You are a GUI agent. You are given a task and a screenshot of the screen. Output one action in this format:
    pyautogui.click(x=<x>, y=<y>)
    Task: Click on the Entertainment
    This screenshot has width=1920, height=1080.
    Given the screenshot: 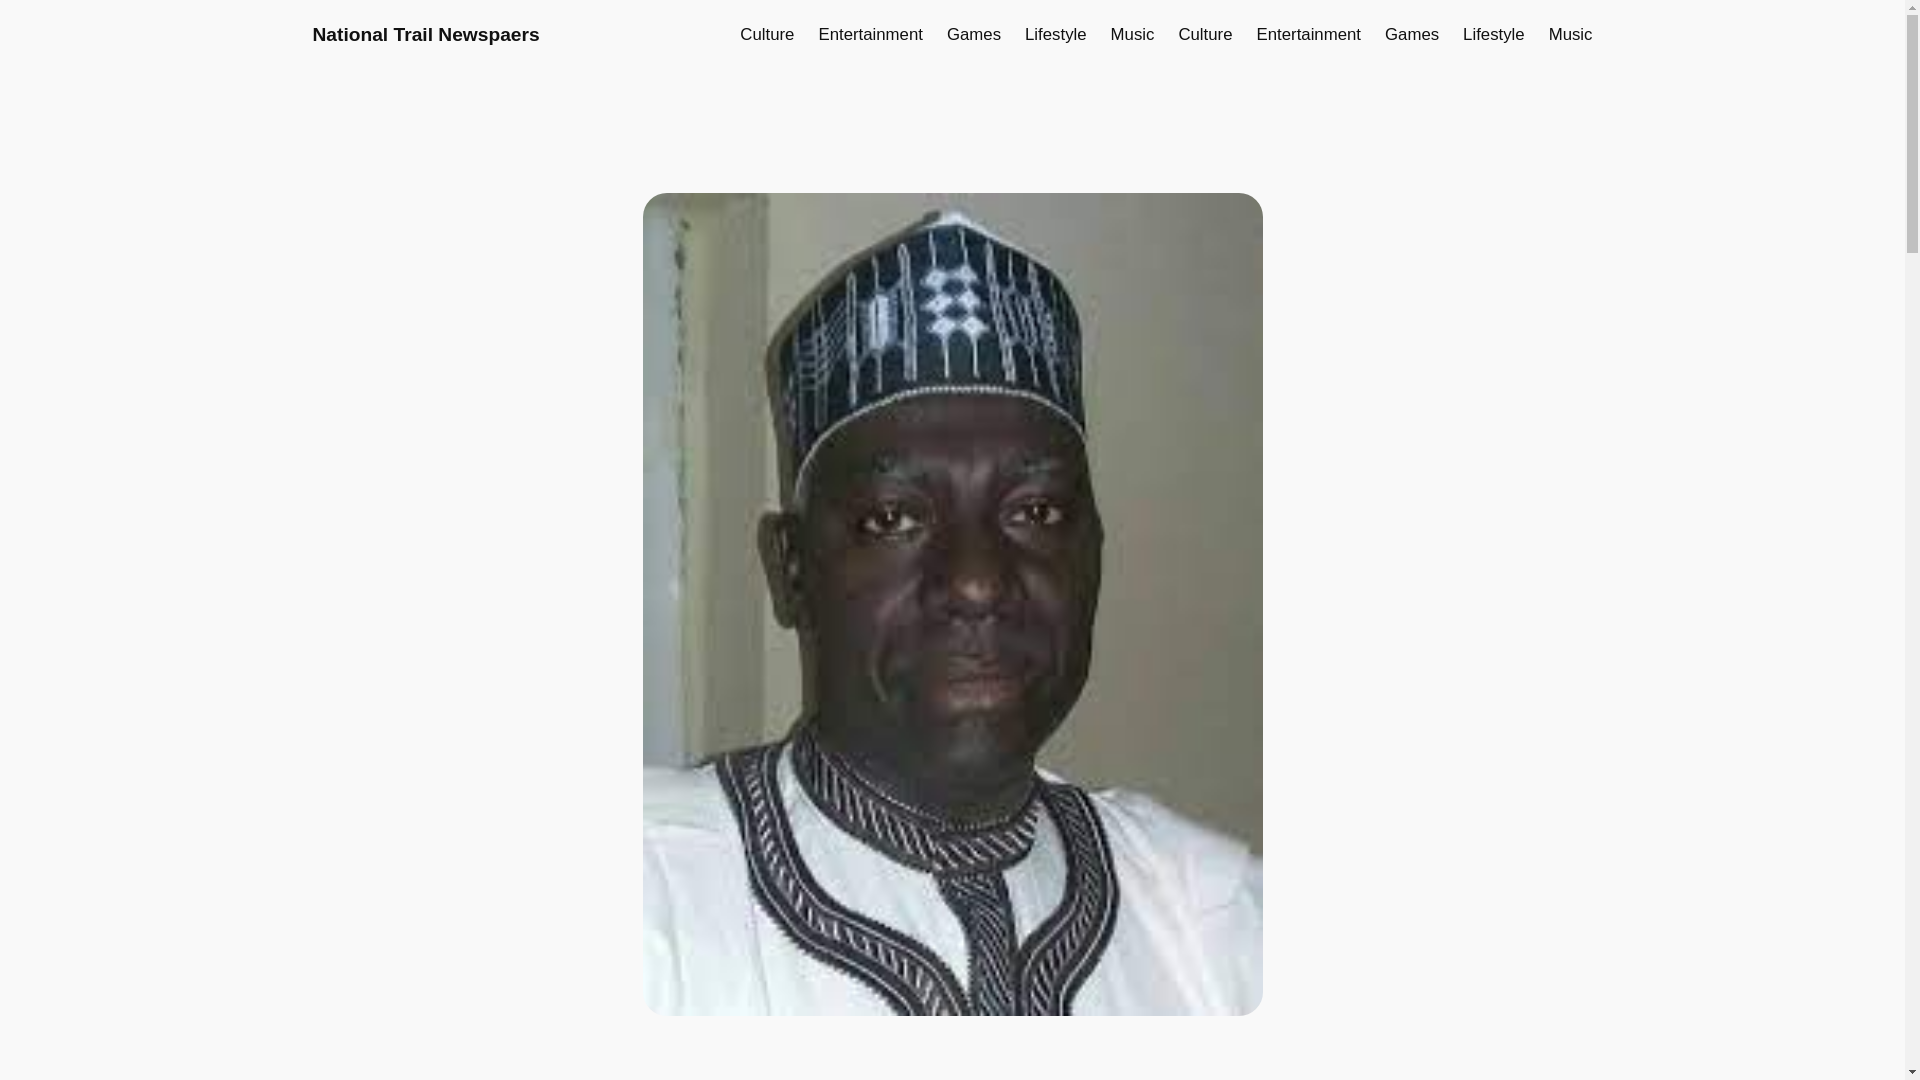 What is the action you would take?
    pyautogui.click(x=869, y=34)
    